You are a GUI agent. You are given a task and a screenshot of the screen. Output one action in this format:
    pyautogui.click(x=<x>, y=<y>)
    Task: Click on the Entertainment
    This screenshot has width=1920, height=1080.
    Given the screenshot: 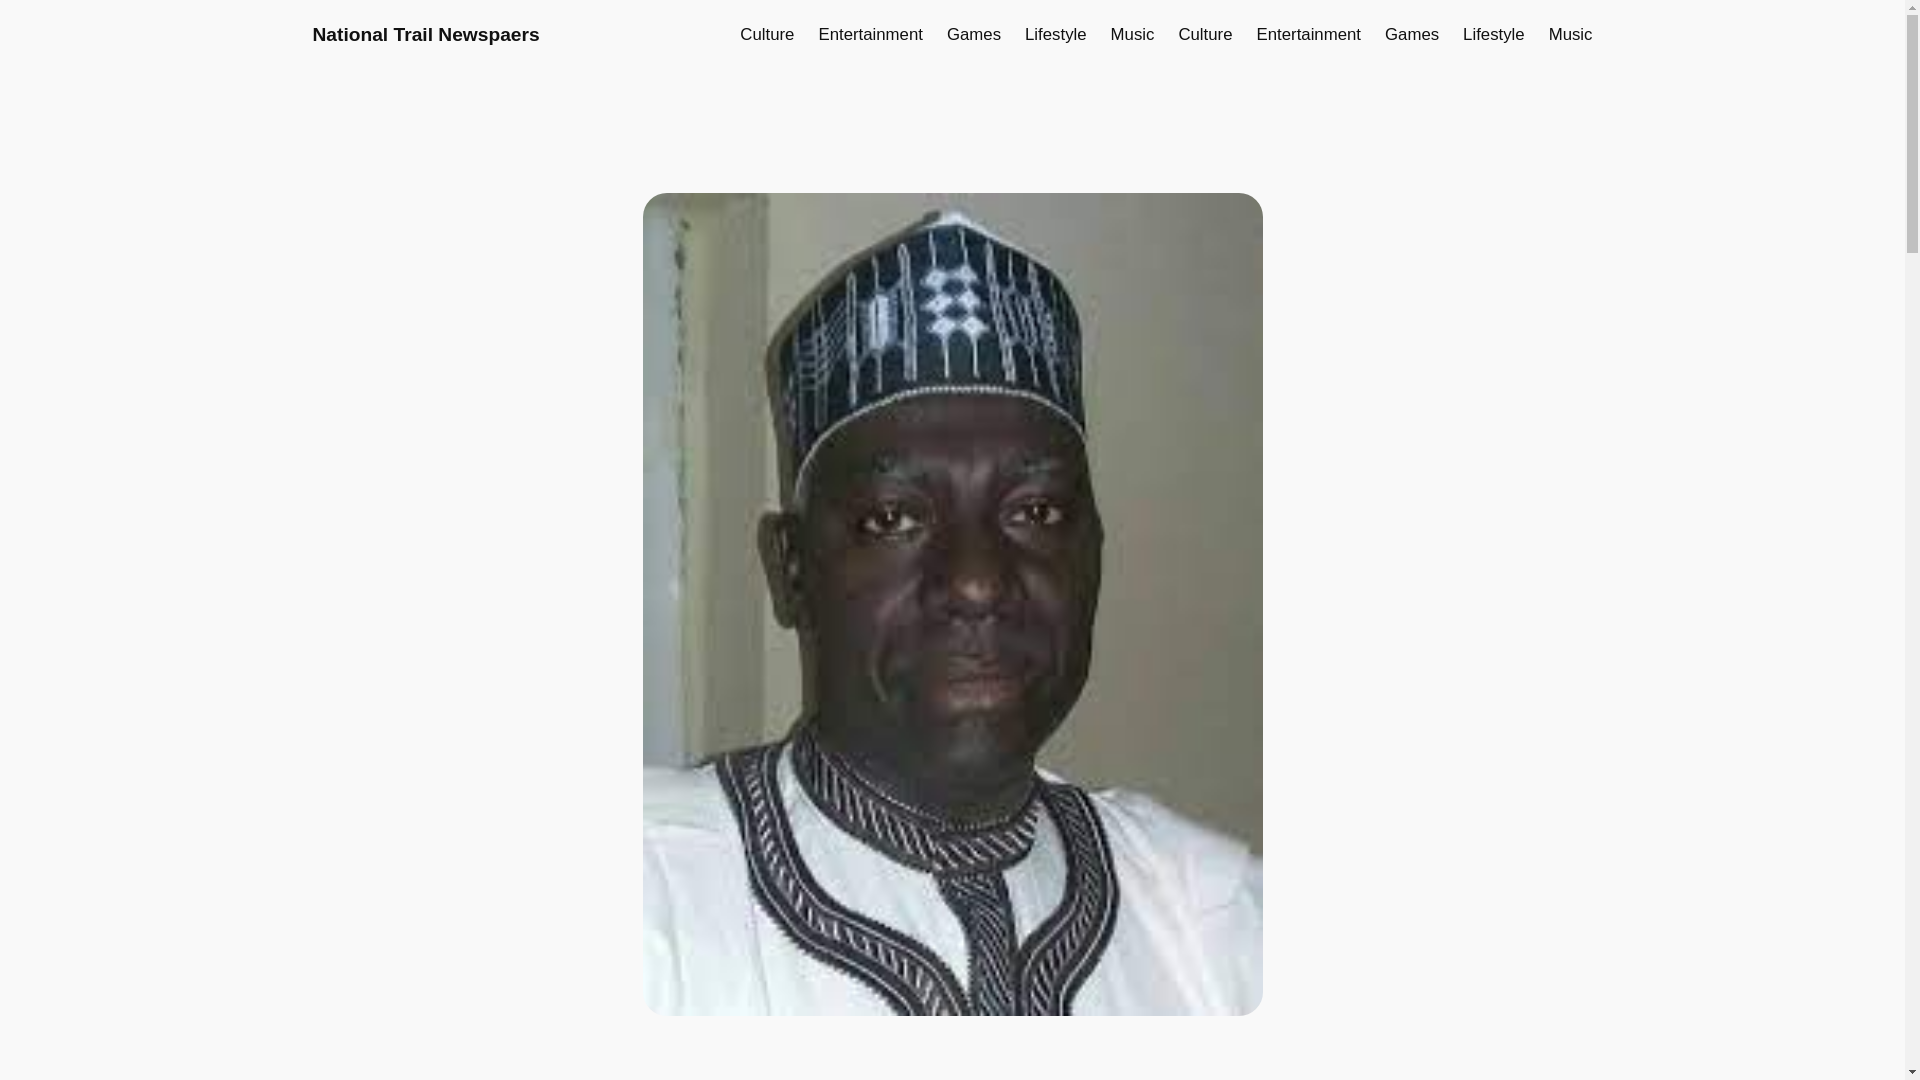 What is the action you would take?
    pyautogui.click(x=869, y=34)
    